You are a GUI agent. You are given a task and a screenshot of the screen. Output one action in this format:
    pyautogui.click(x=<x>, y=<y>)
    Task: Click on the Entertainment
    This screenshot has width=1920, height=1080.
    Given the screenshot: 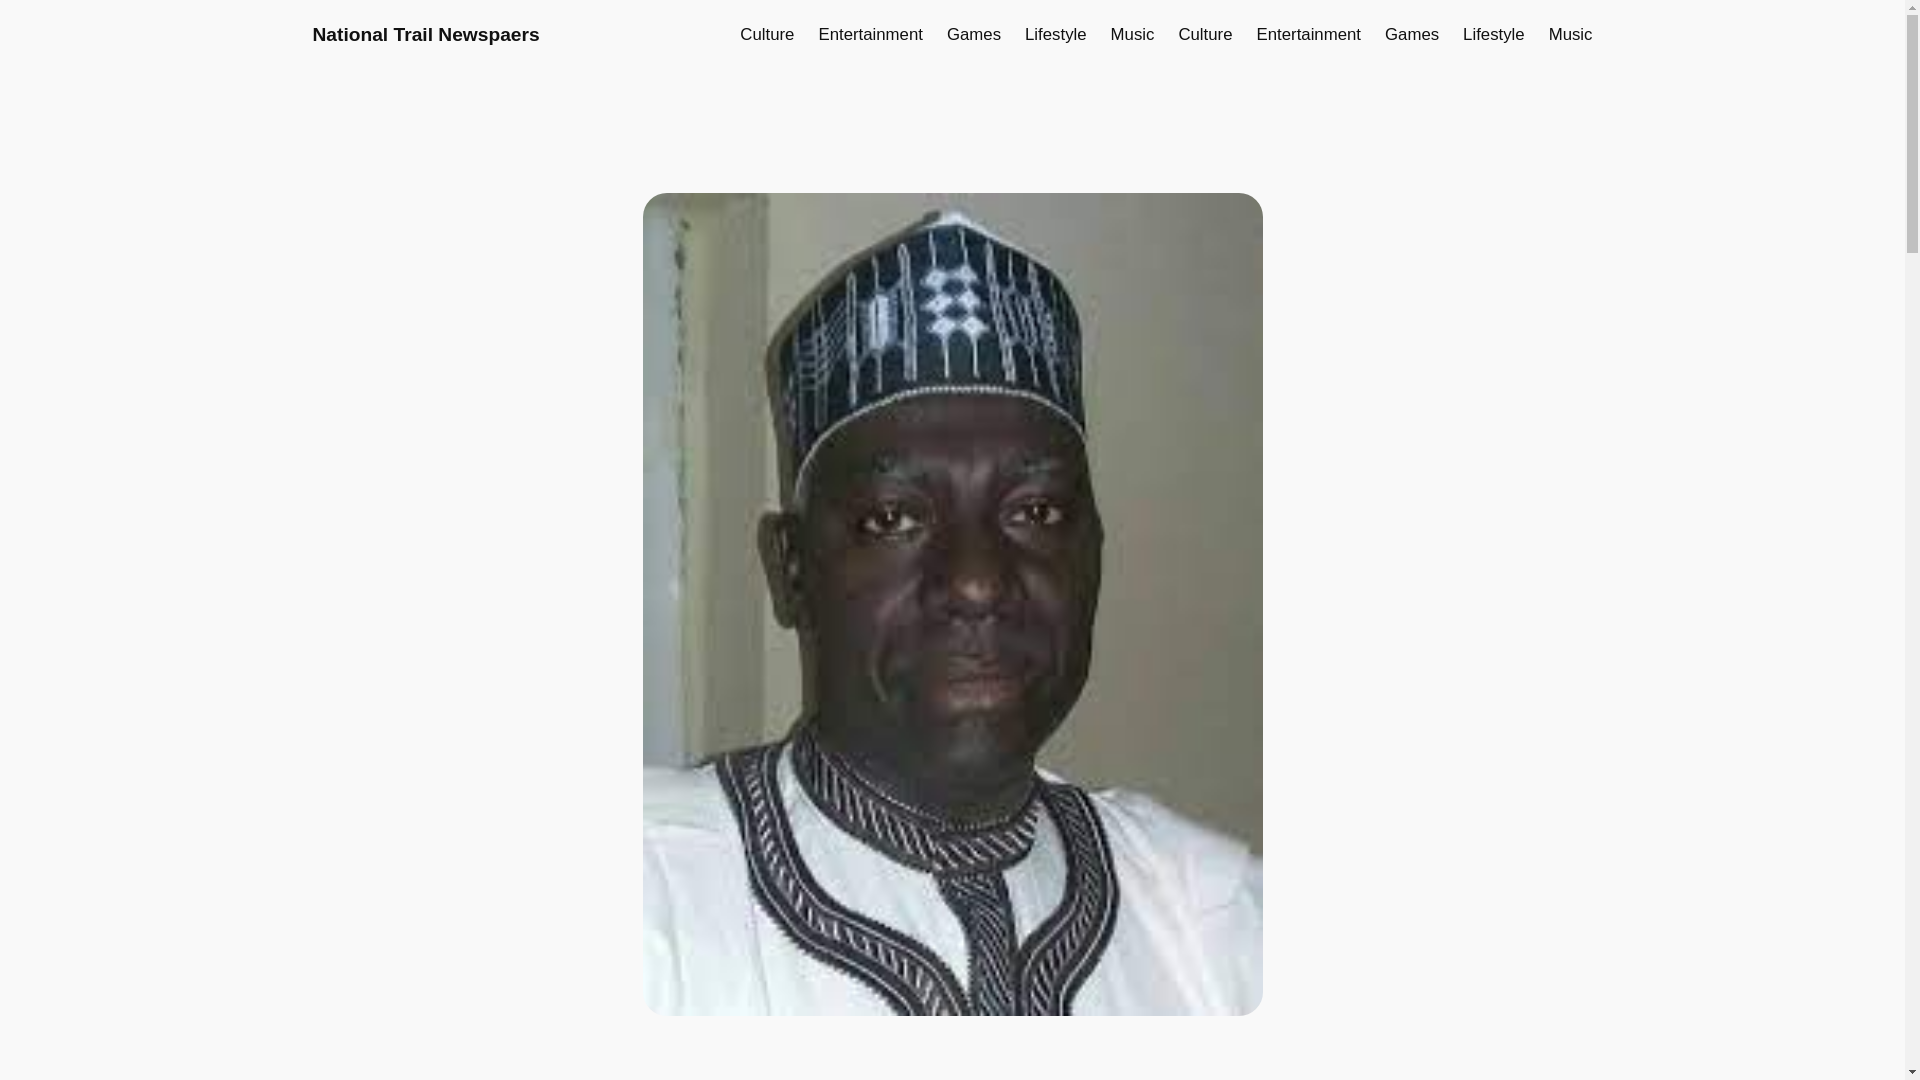 What is the action you would take?
    pyautogui.click(x=869, y=34)
    